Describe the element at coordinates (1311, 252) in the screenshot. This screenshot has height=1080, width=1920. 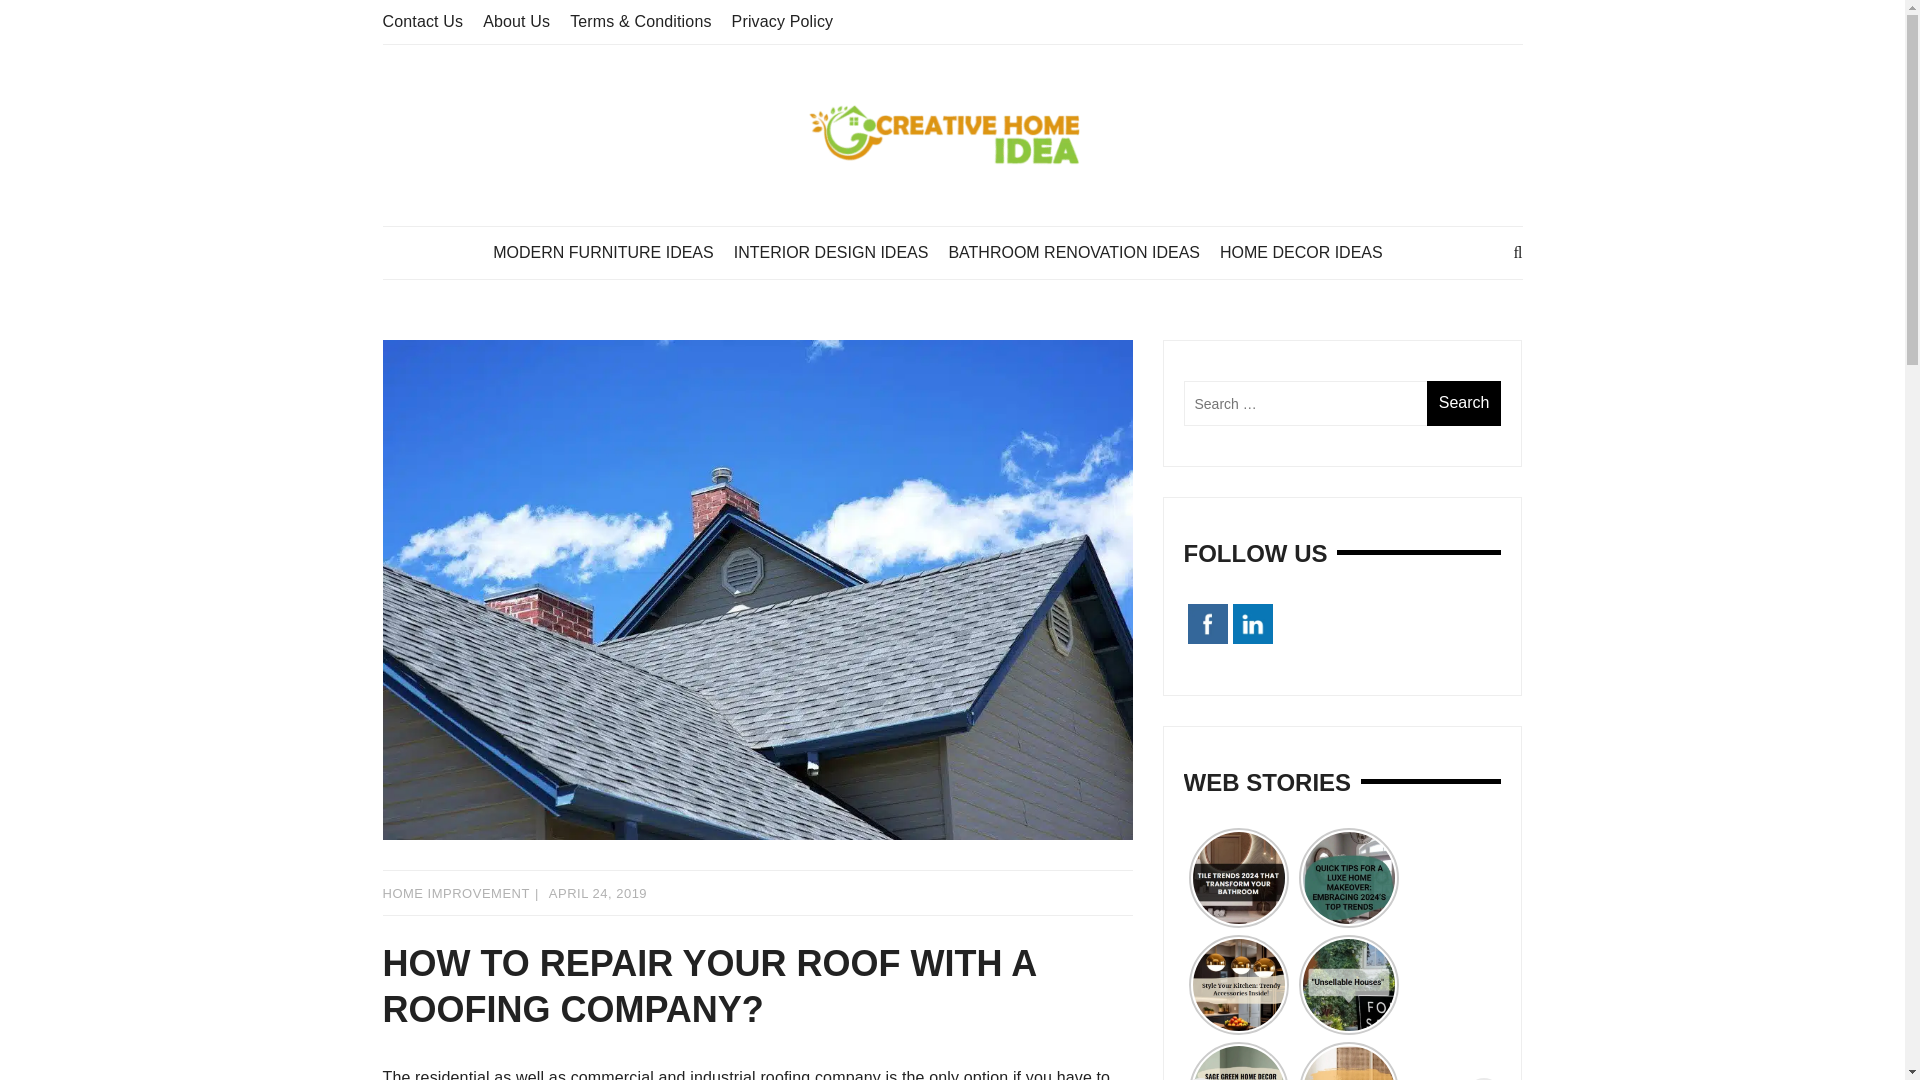
I see `HOME DECOR IDEAS` at that location.